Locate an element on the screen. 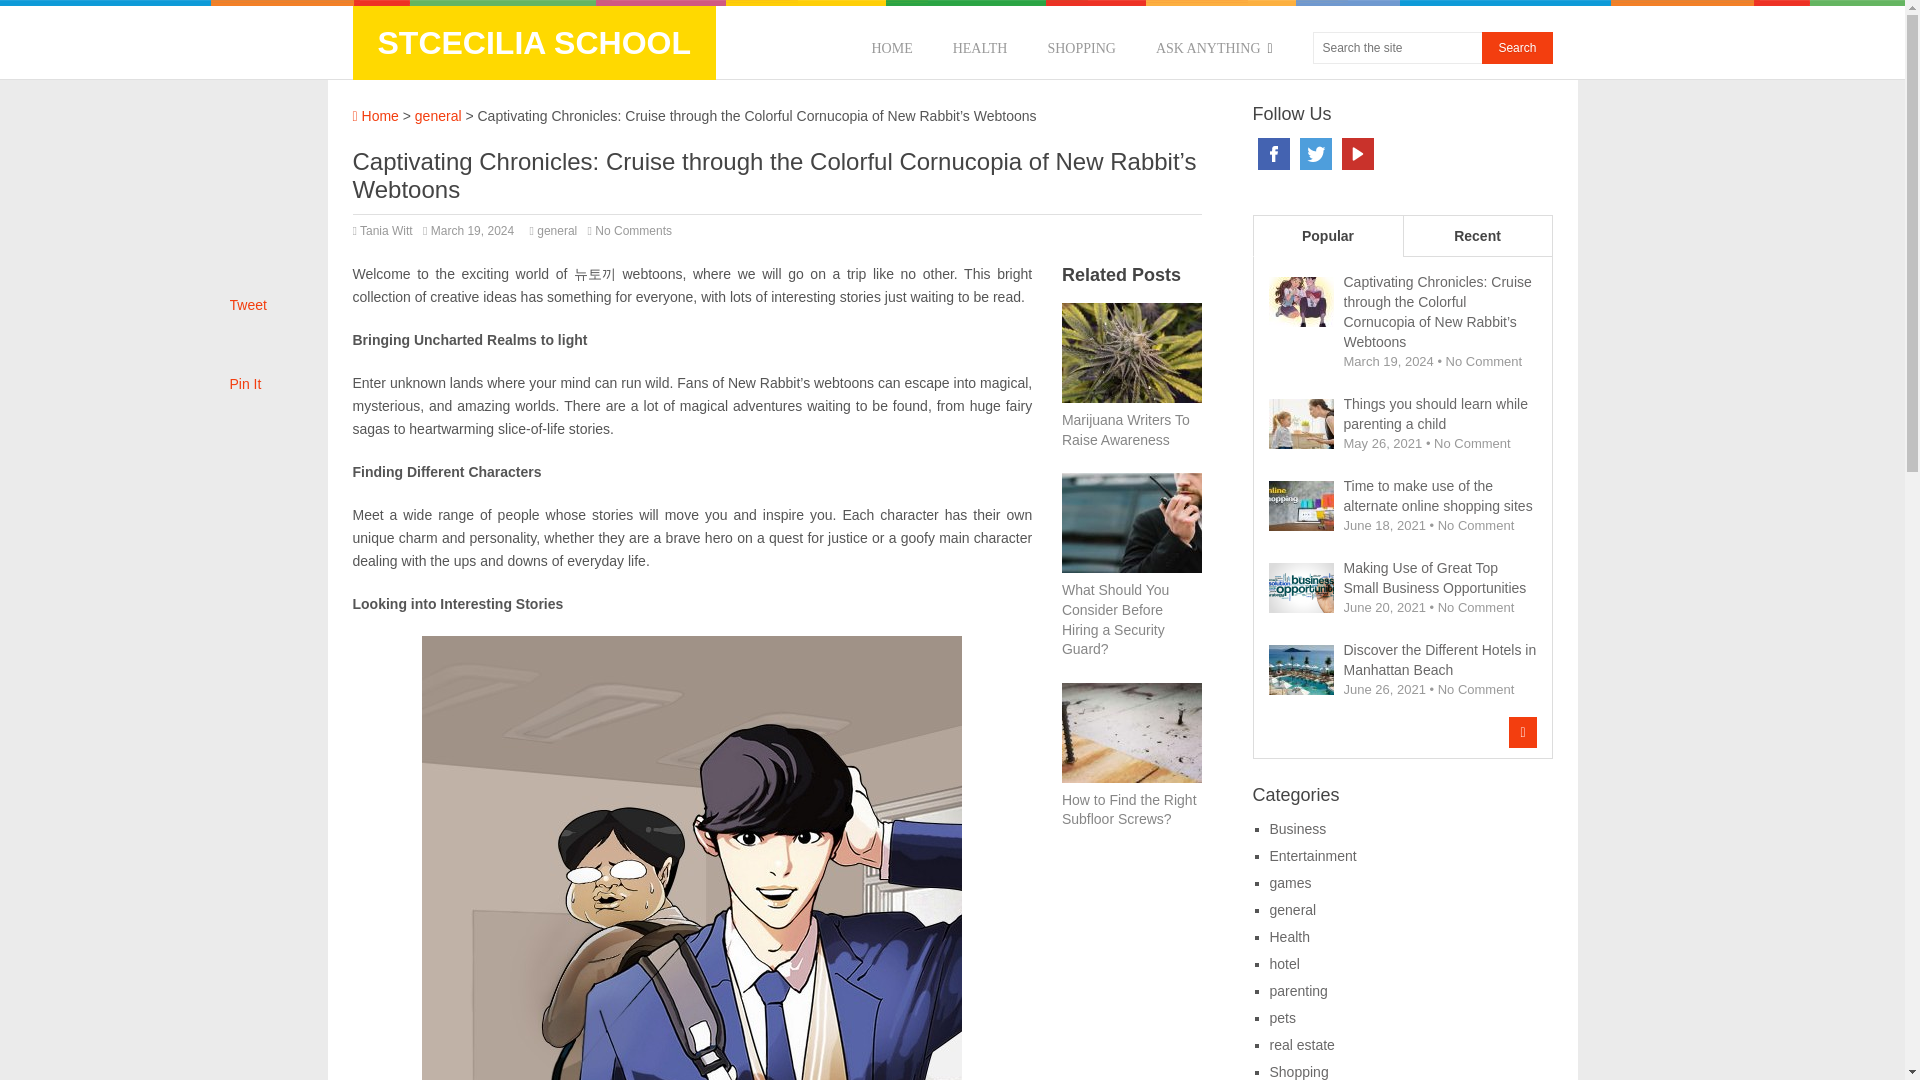 The width and height of the screenshot is (1920, 1080). Tania Witt is located at coordinates (386, 230).